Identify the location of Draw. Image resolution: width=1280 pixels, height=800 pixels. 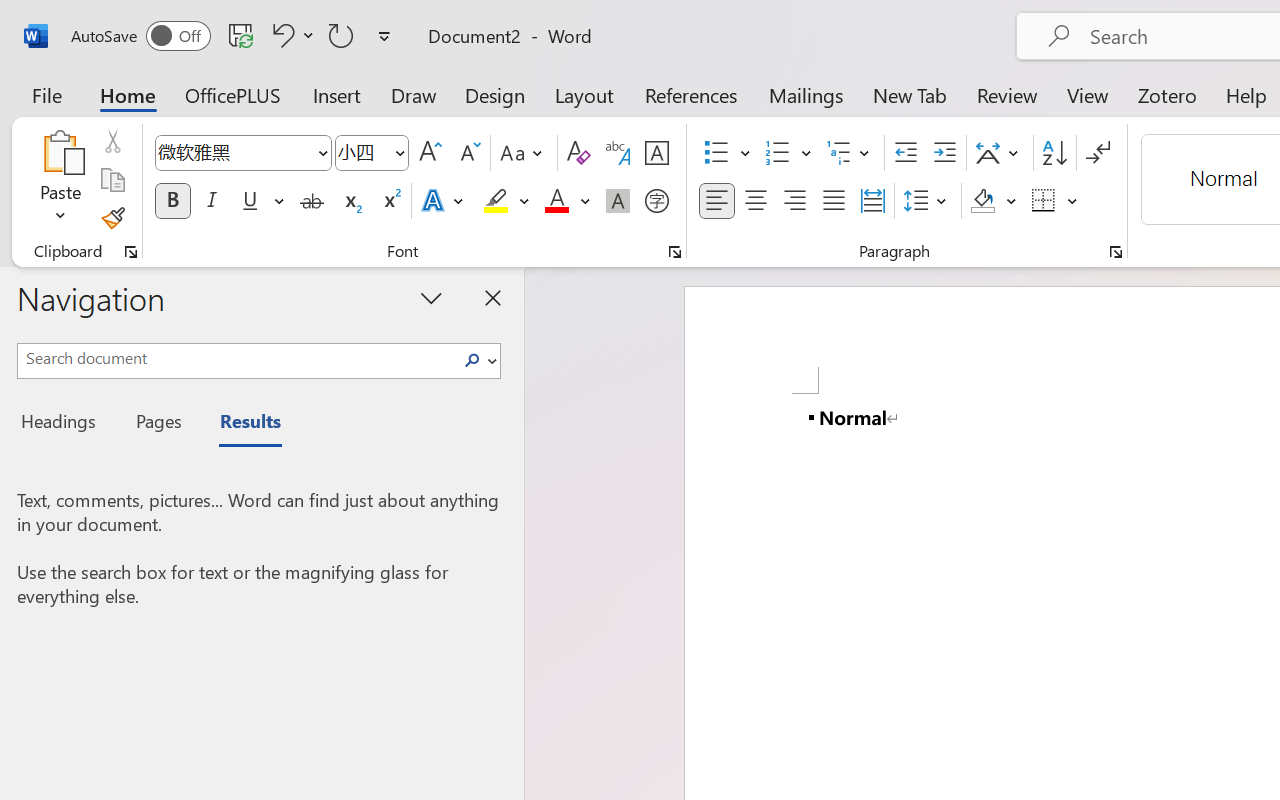
(414, 94).